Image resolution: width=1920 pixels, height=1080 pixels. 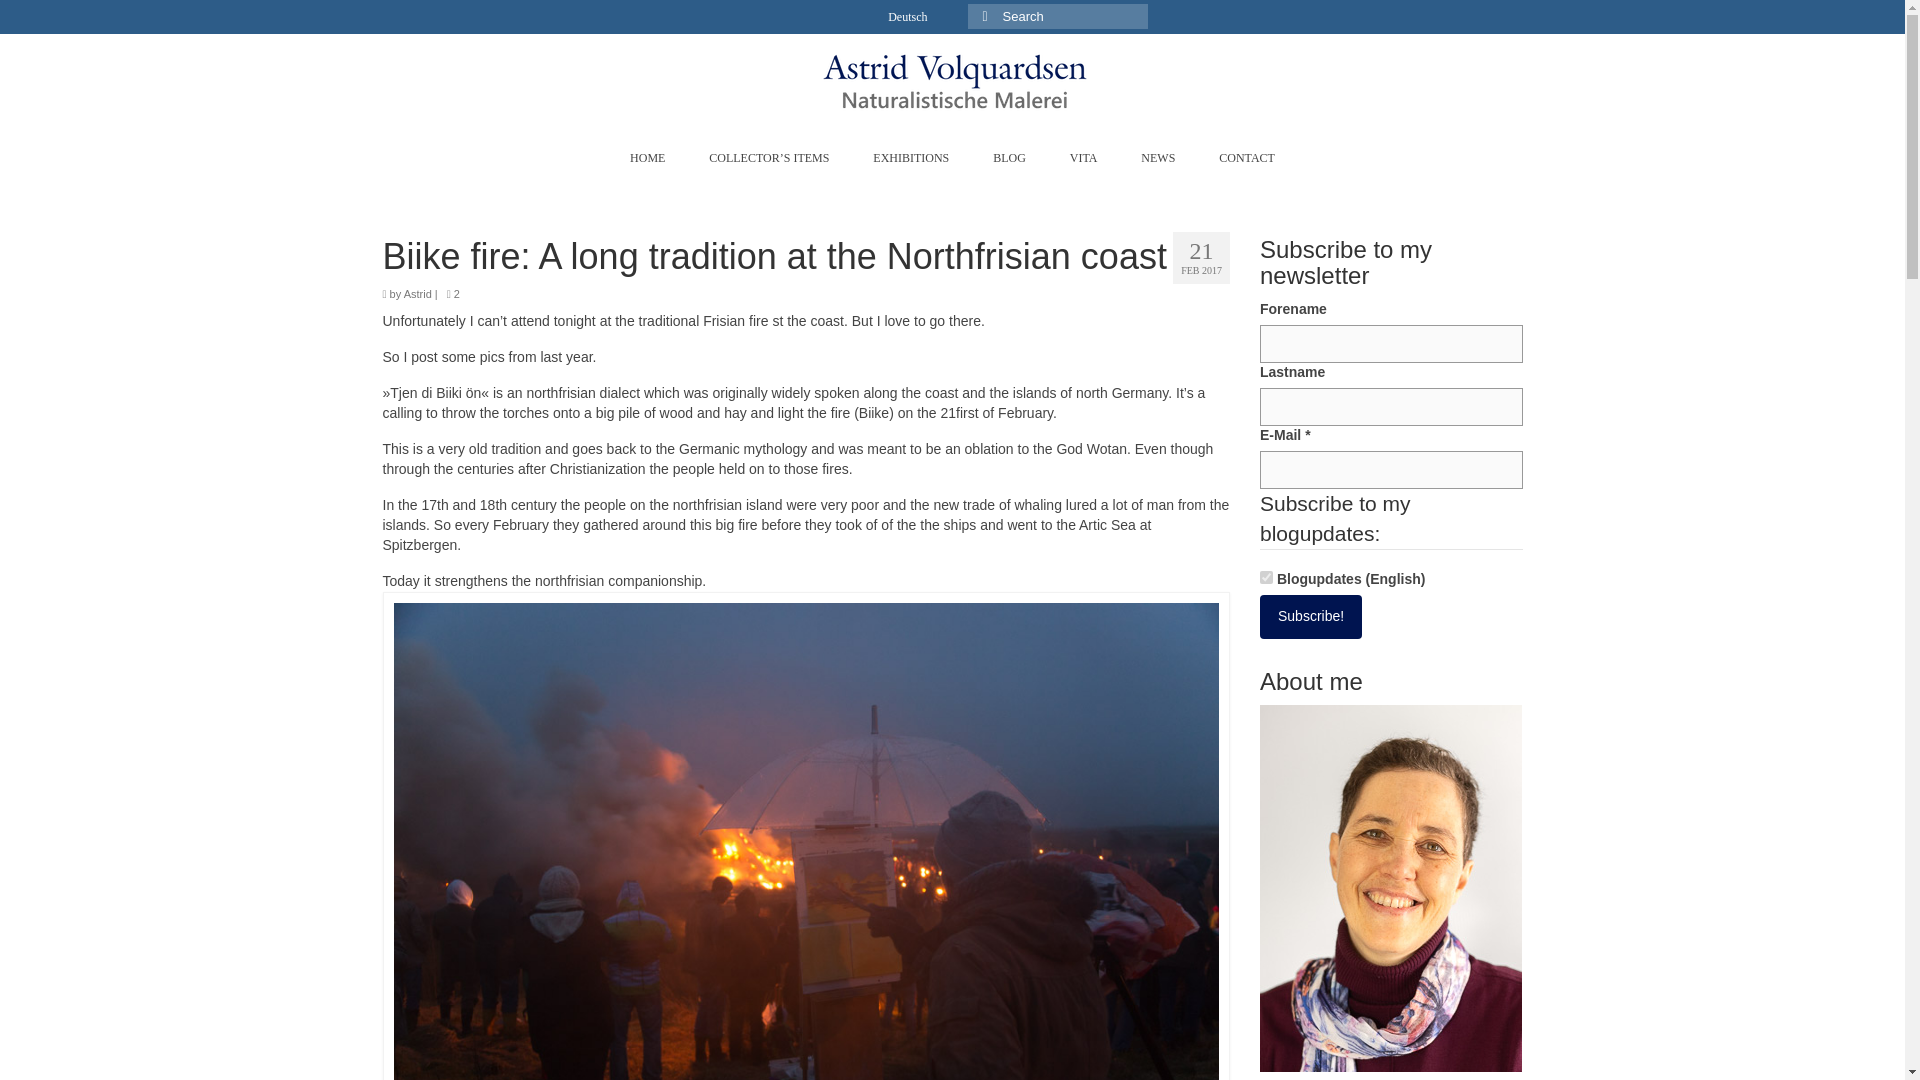 What do you see at coordinates (954, 81) in the screenshot?
I see `Astrid Volquardsen` at bounding box center [954, 81].